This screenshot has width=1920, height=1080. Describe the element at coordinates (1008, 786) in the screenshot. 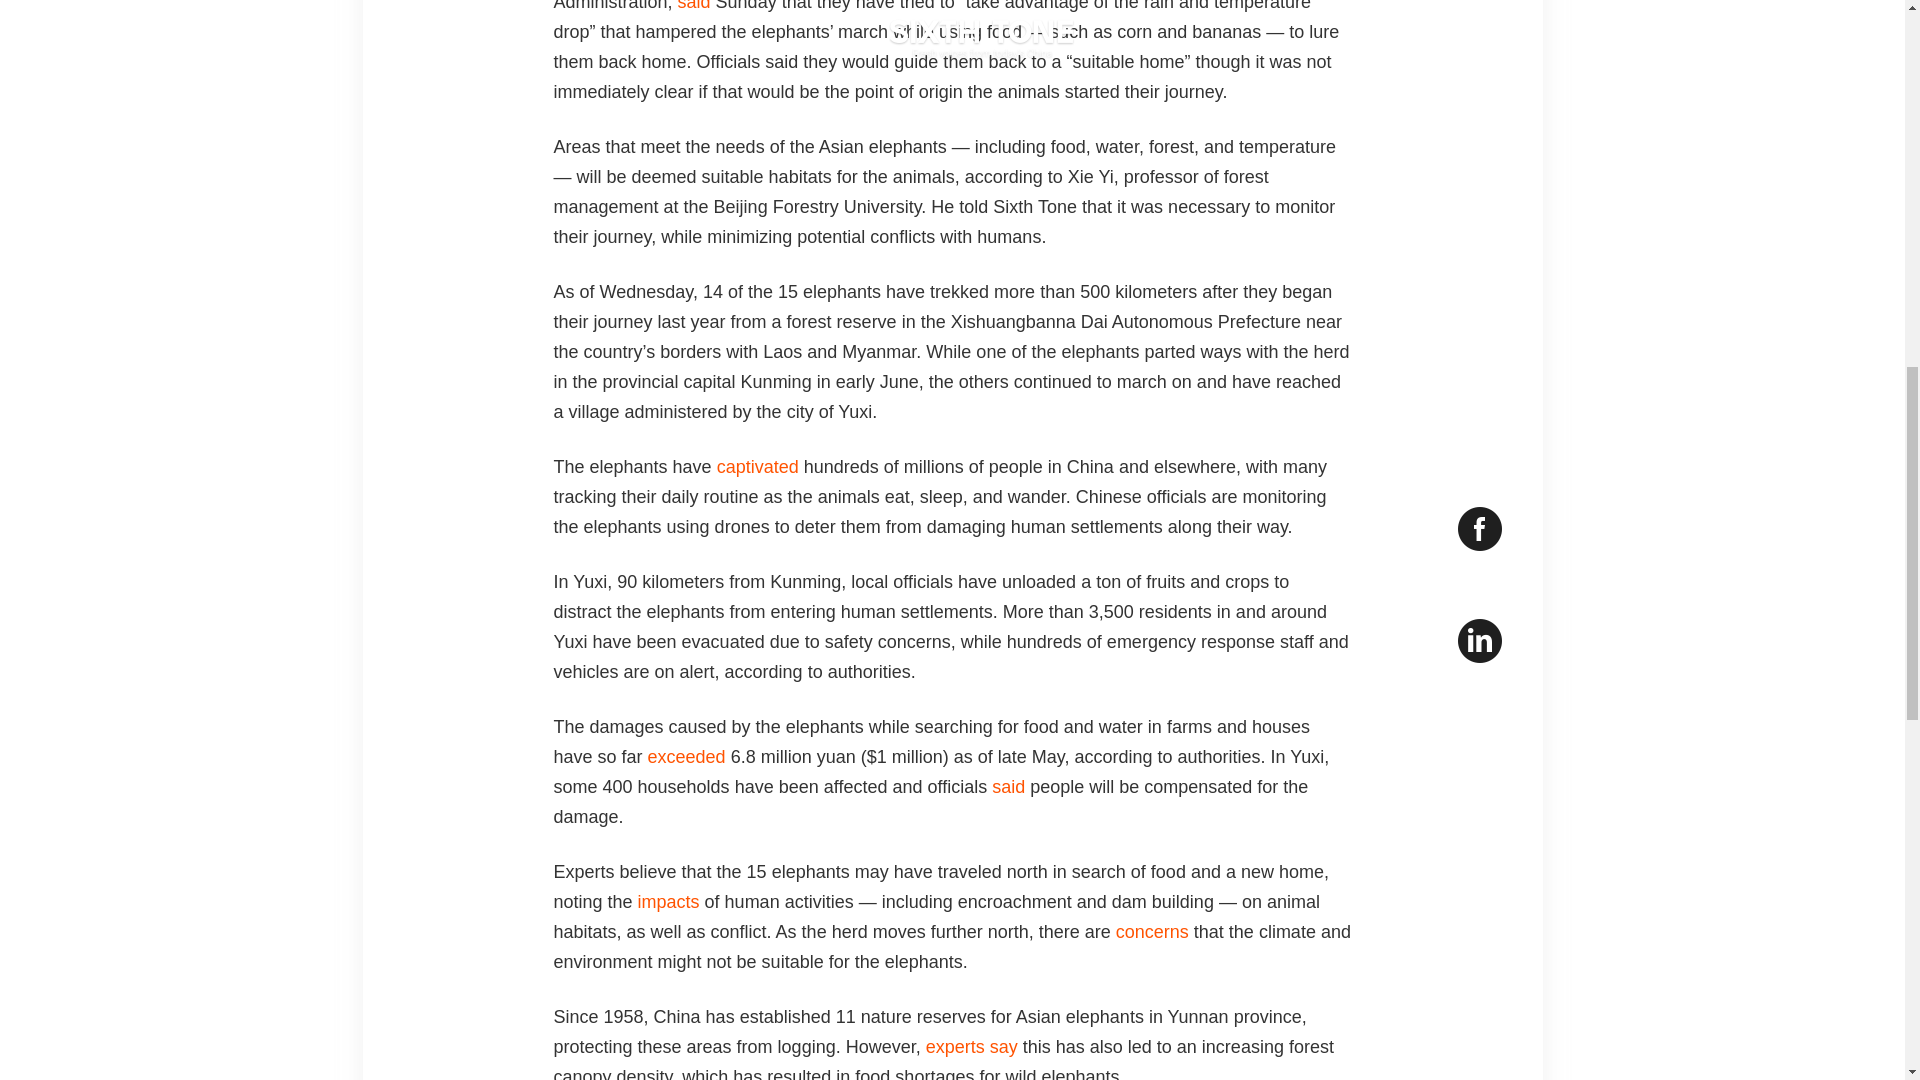

I see `said` at that location.